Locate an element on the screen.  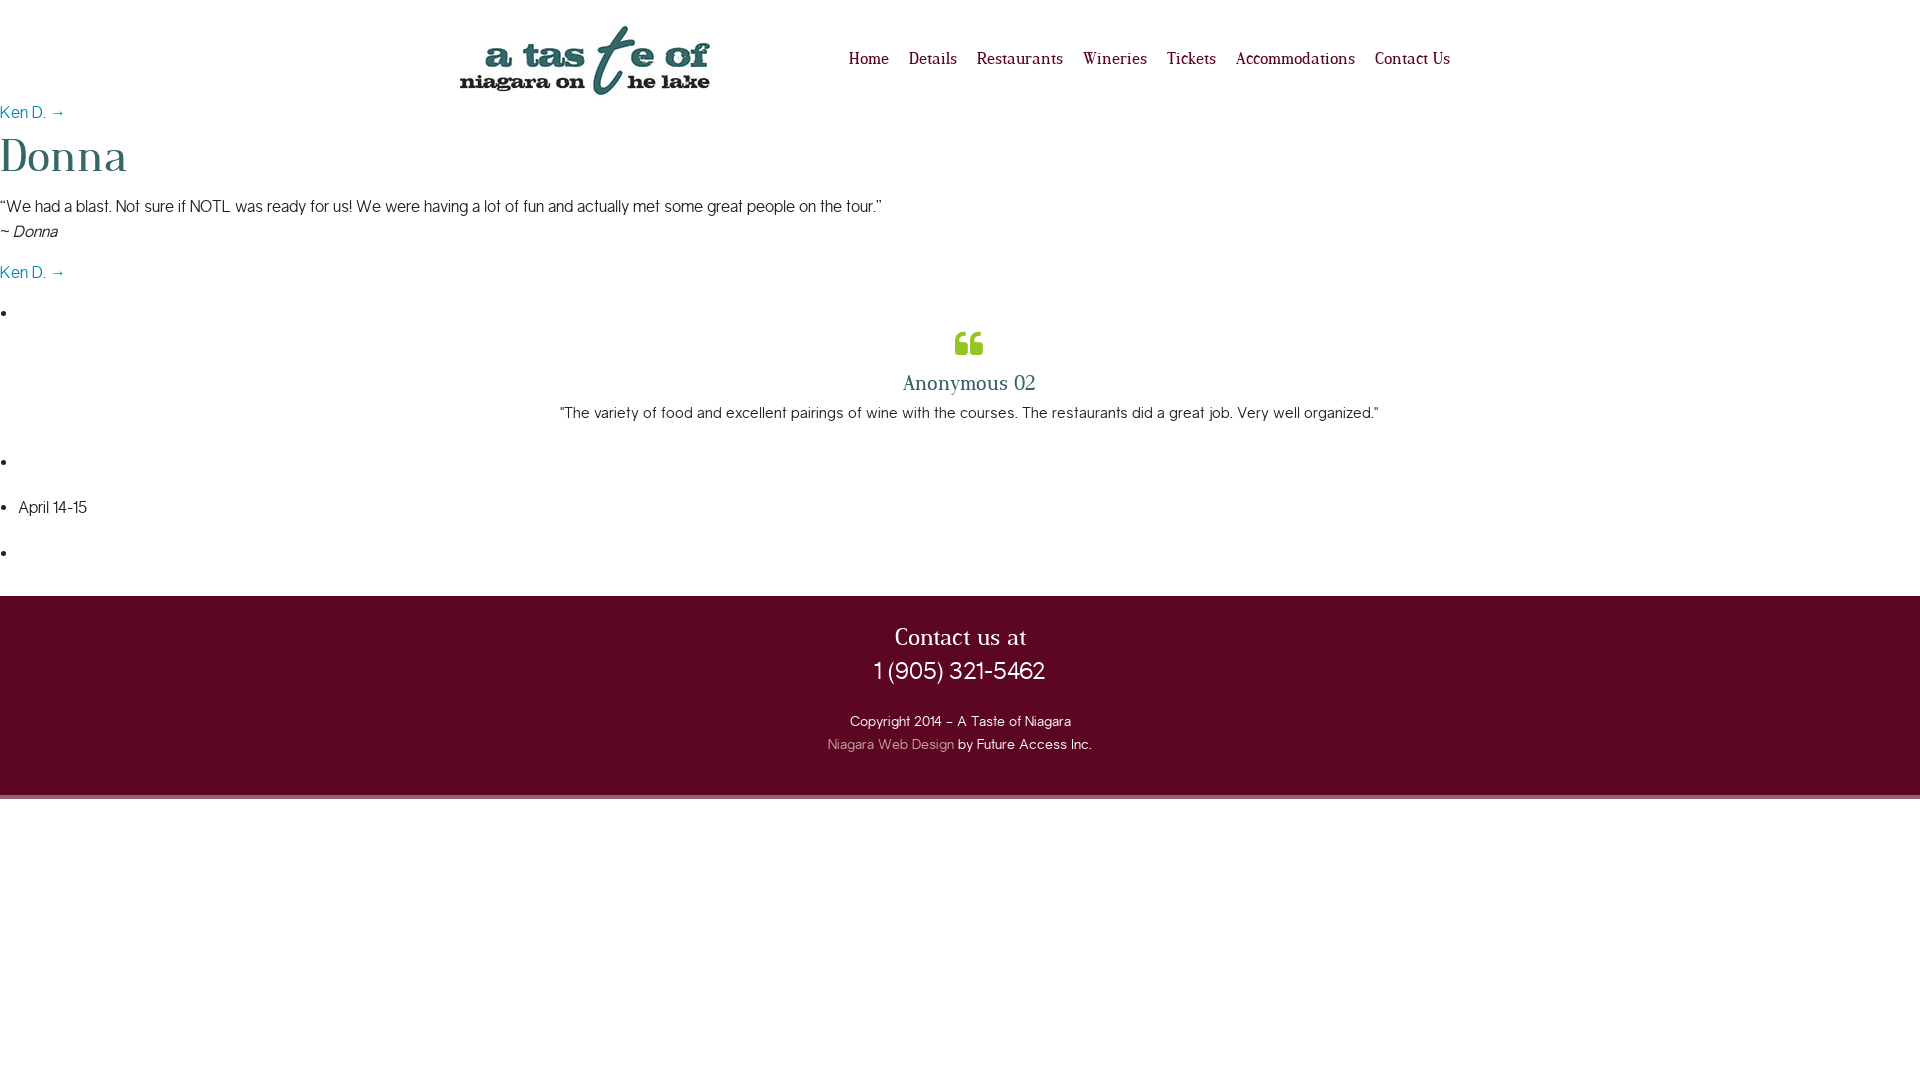
A Taste of Niagara-on-the-Lake is located at coordinates (585, 61).